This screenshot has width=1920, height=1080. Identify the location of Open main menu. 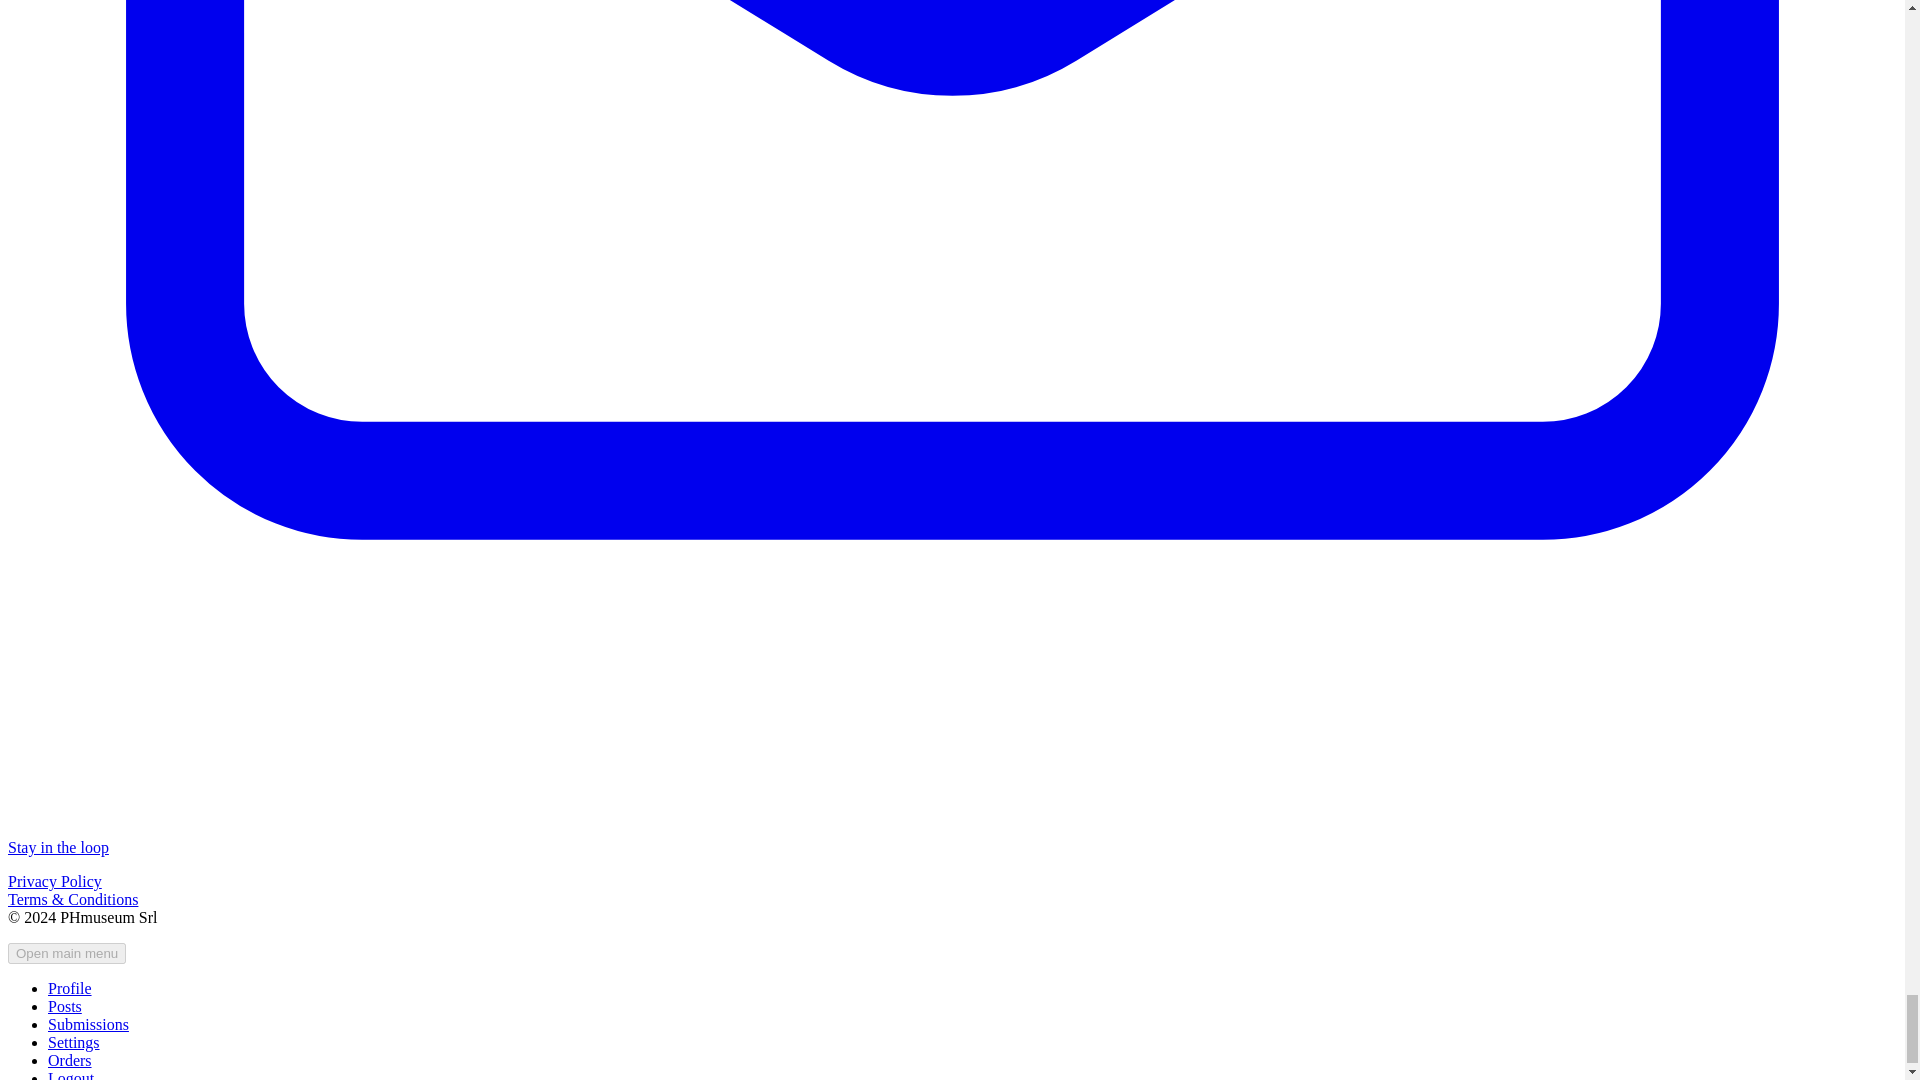
(66, 953).